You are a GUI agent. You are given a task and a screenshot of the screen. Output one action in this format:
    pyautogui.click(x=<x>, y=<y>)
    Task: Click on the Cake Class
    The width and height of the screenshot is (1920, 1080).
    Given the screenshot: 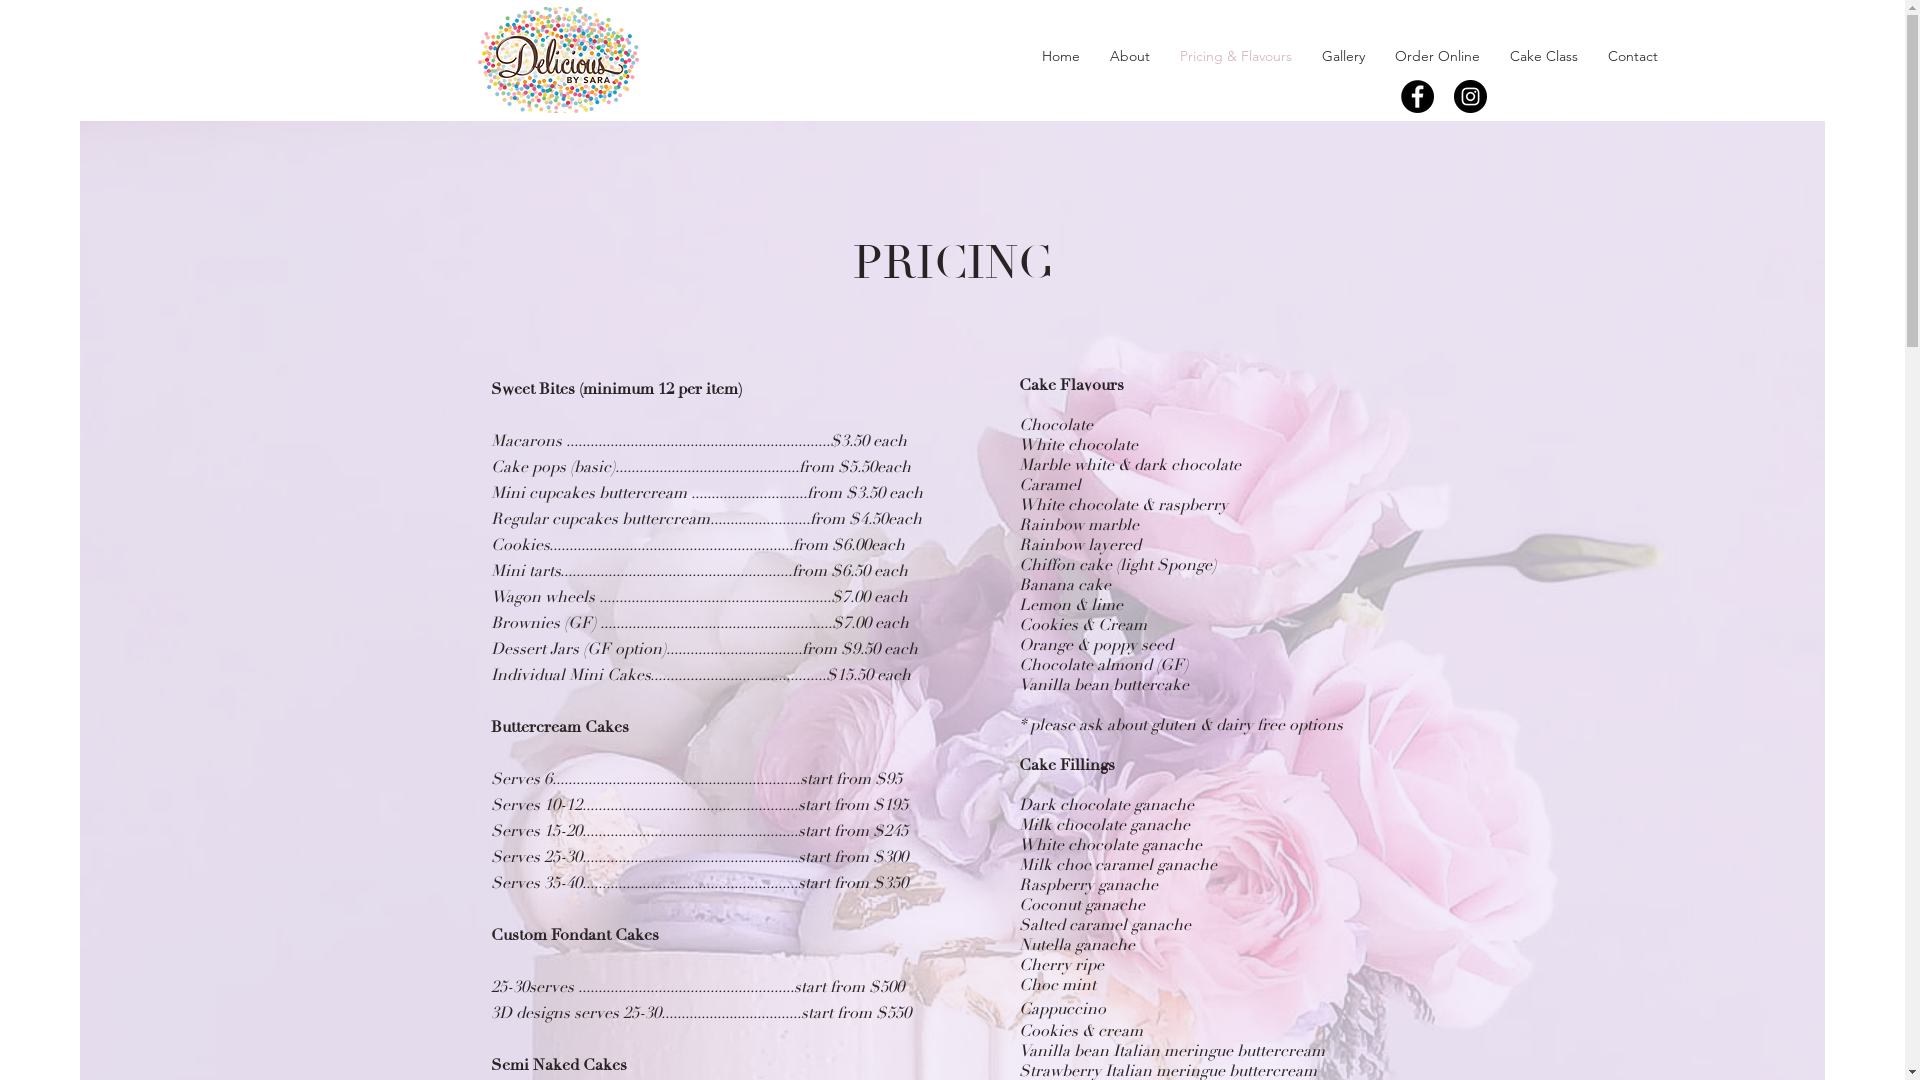 What is the action you would take?
    pyautogui.click(x=1544, y=56)
    